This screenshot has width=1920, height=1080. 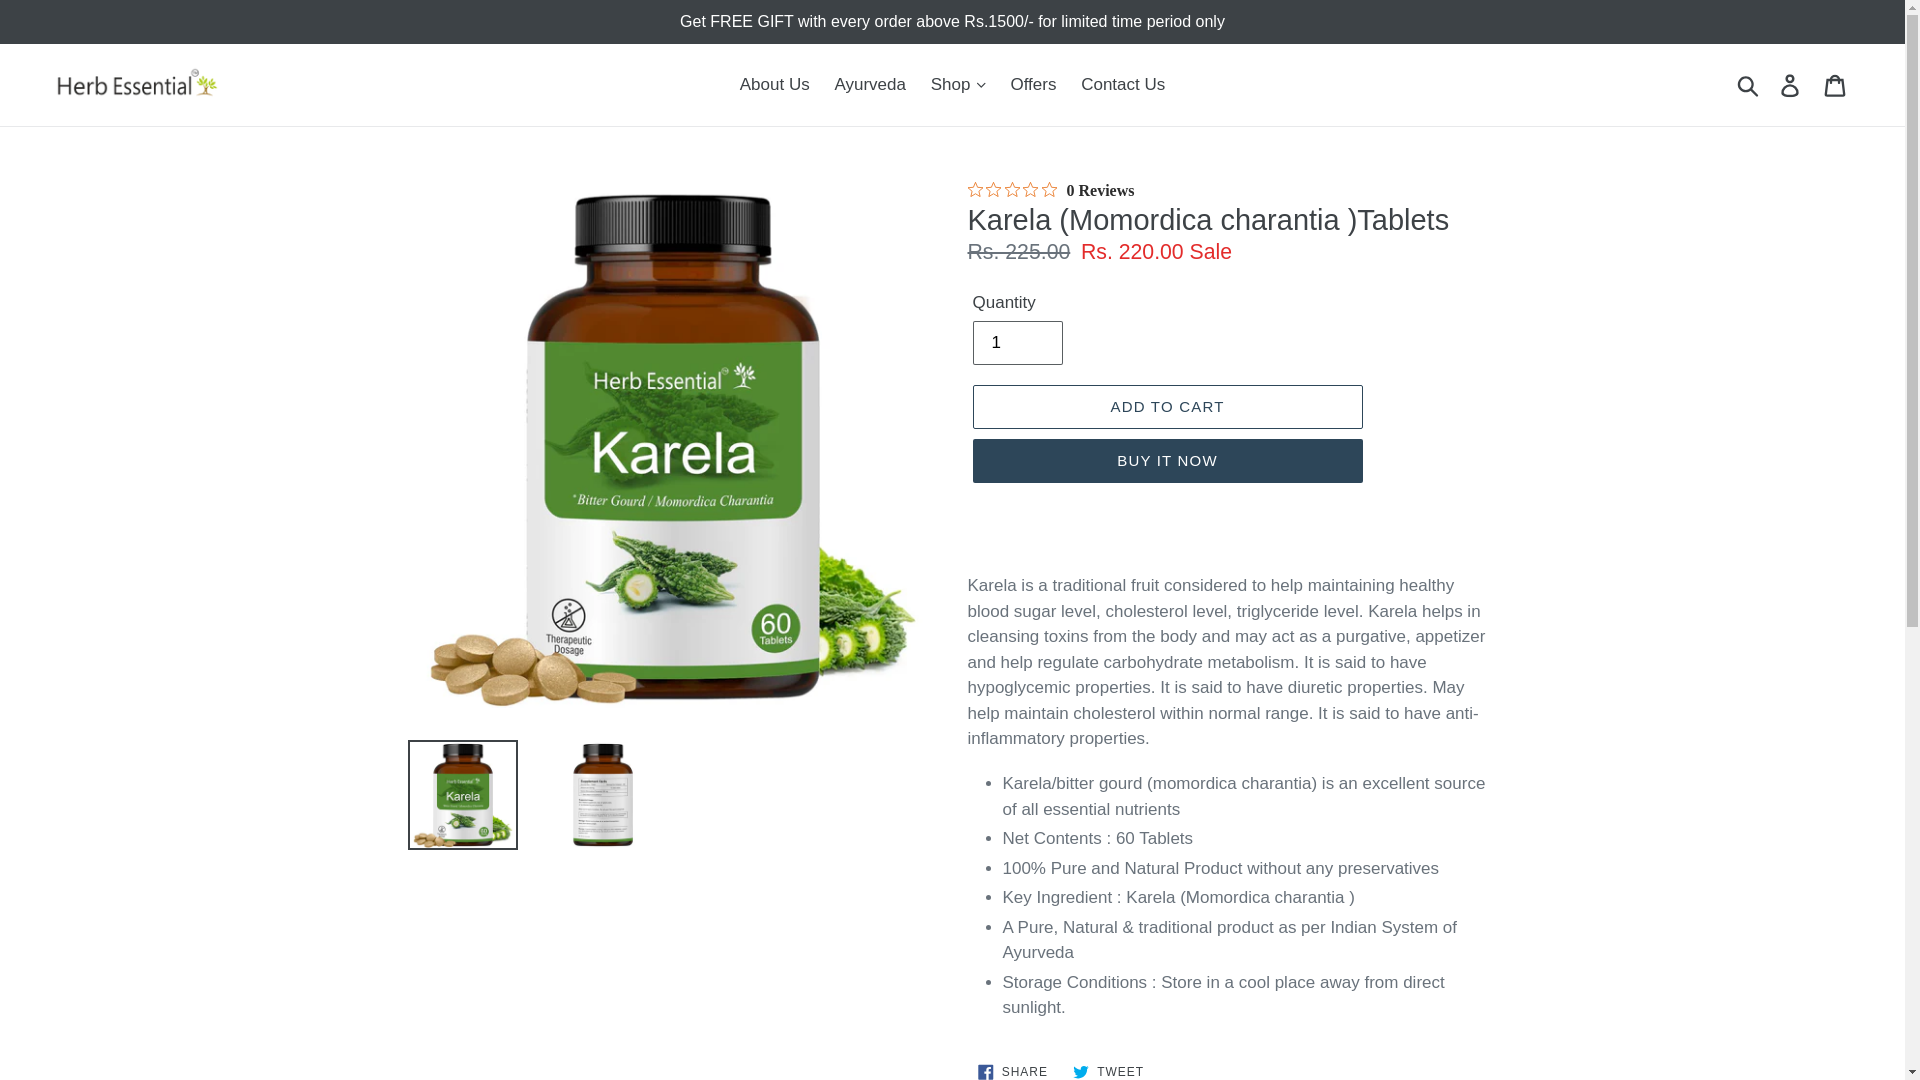 What do you see at coordinates (1032, 85) in the screenshot?
I see `Offers` at bounding box center [1032, 85].